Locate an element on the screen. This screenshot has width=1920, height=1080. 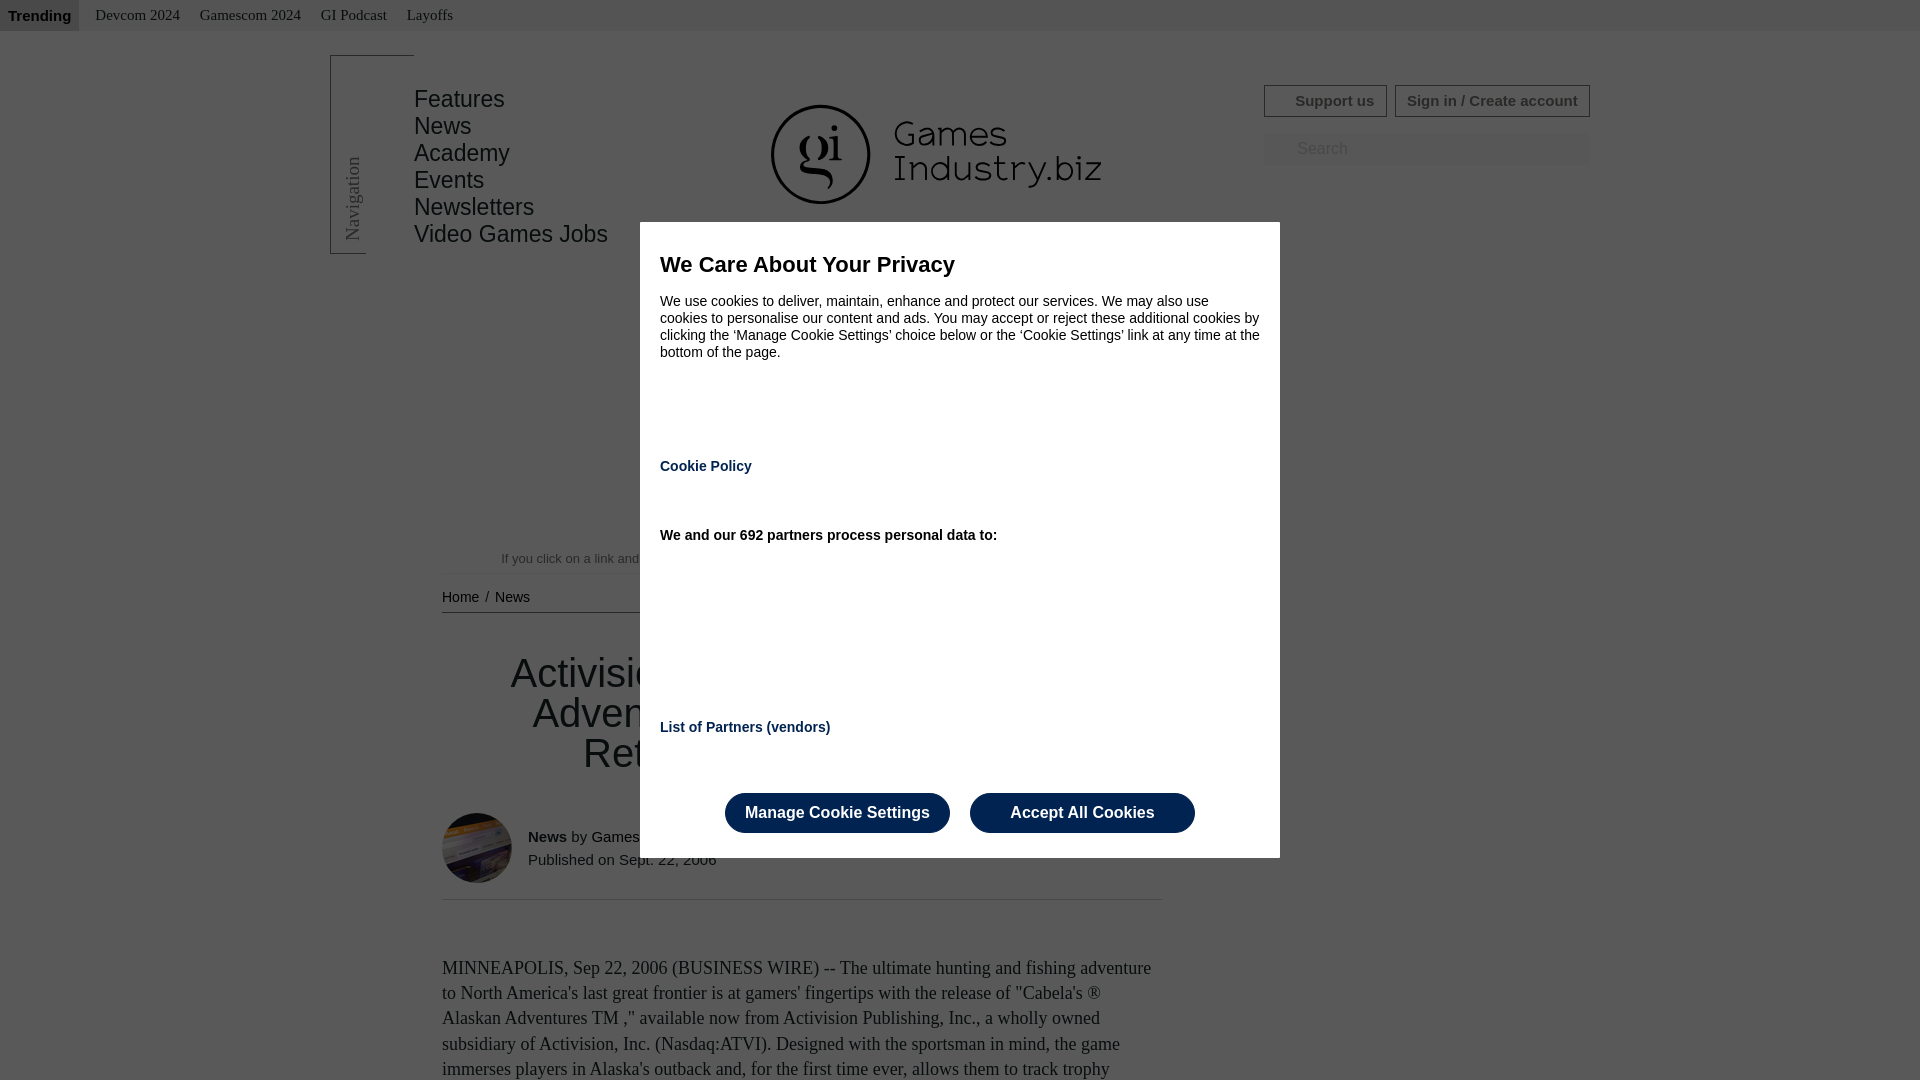
GamesIndustry.biz is located at coordinates (652, 836).